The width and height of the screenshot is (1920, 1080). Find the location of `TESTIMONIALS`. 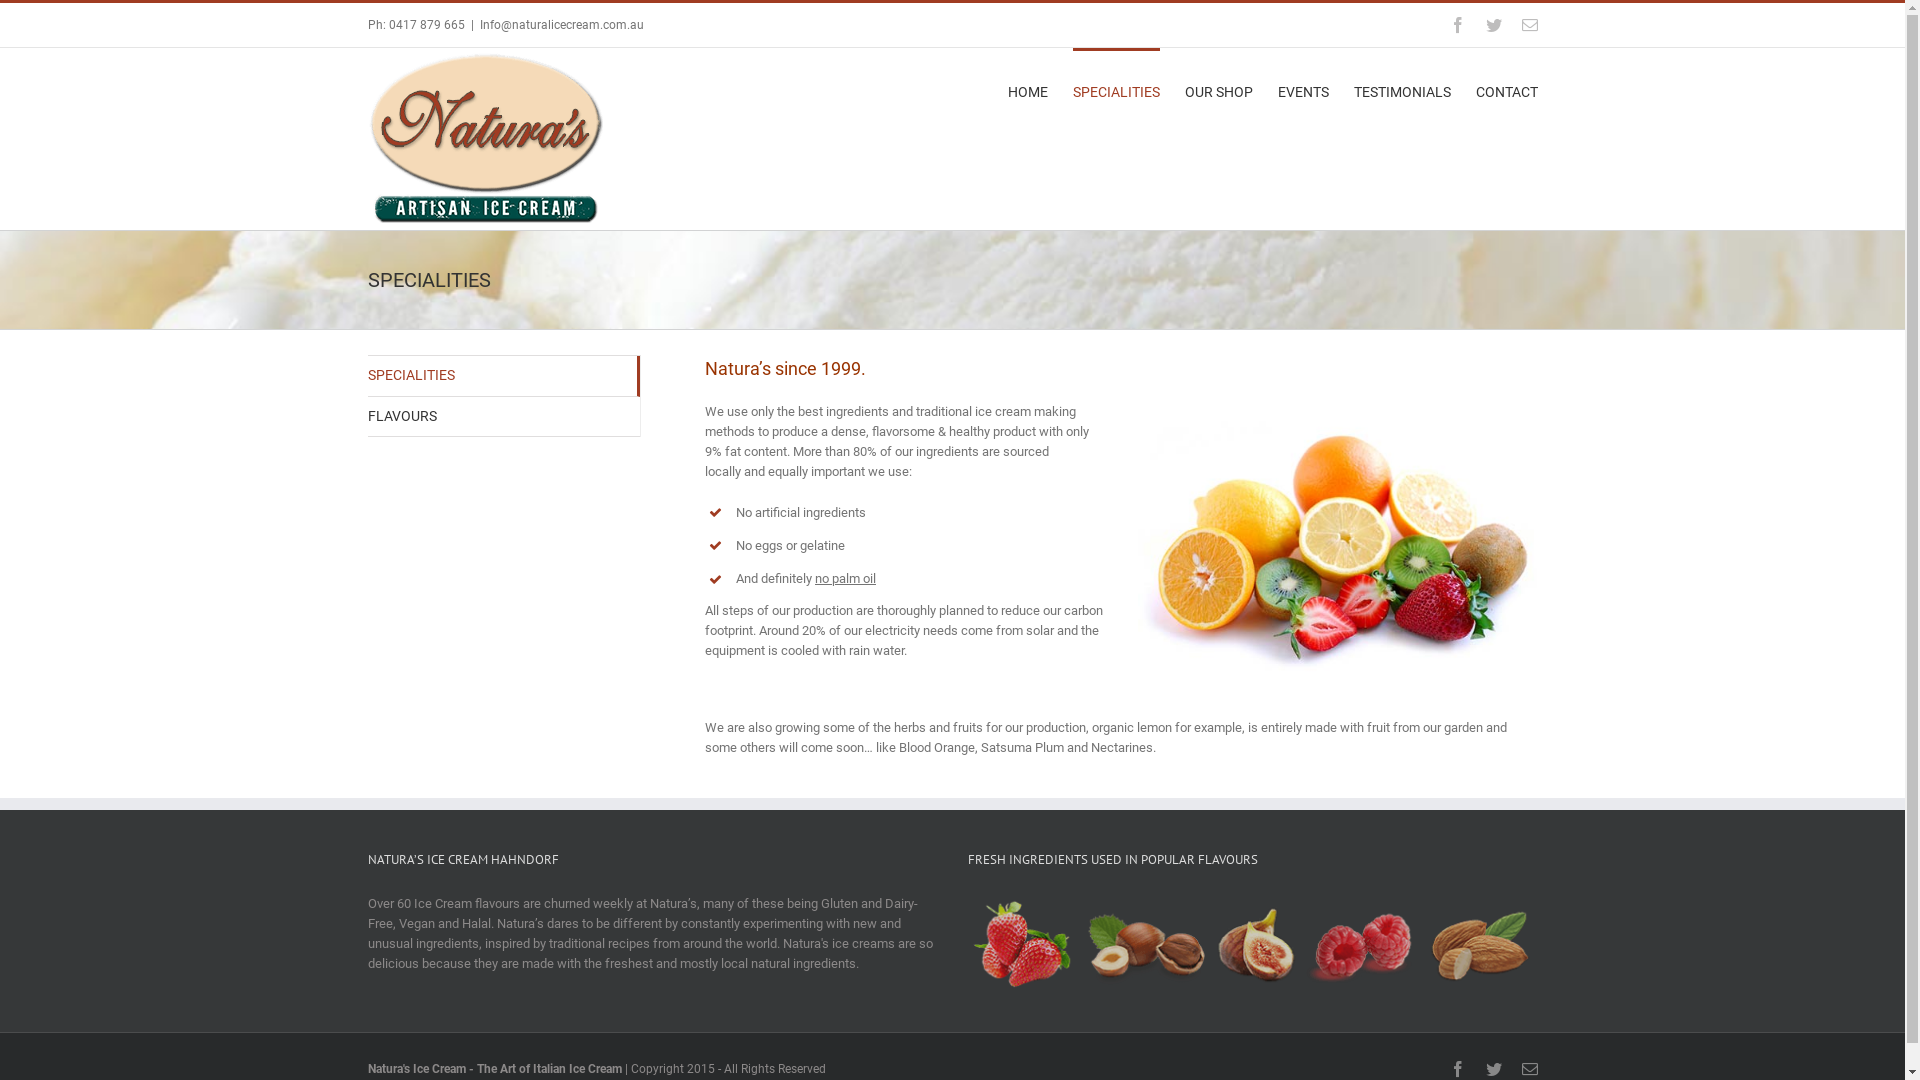

TESTIMONIALS is located at coordinates (1402, 91).